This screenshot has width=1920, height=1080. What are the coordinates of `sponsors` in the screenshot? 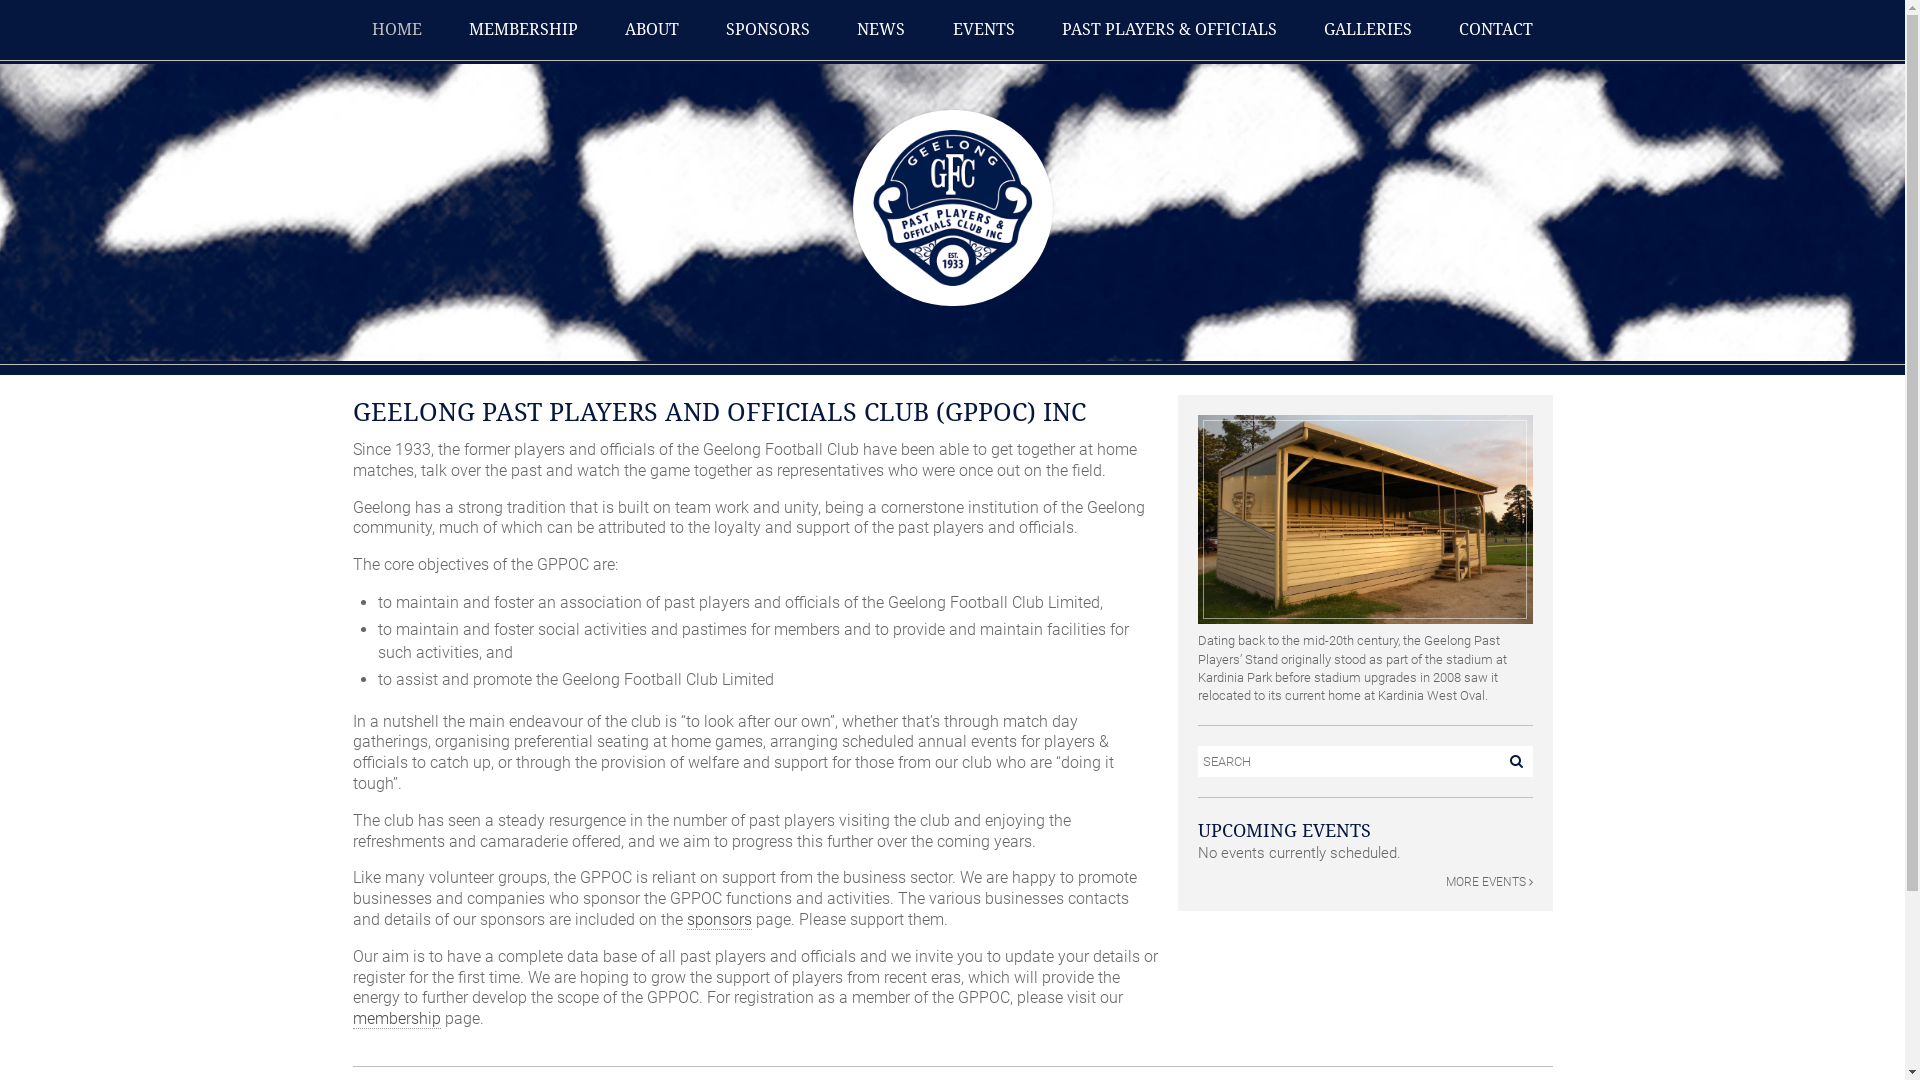 It's located at (718, 920).